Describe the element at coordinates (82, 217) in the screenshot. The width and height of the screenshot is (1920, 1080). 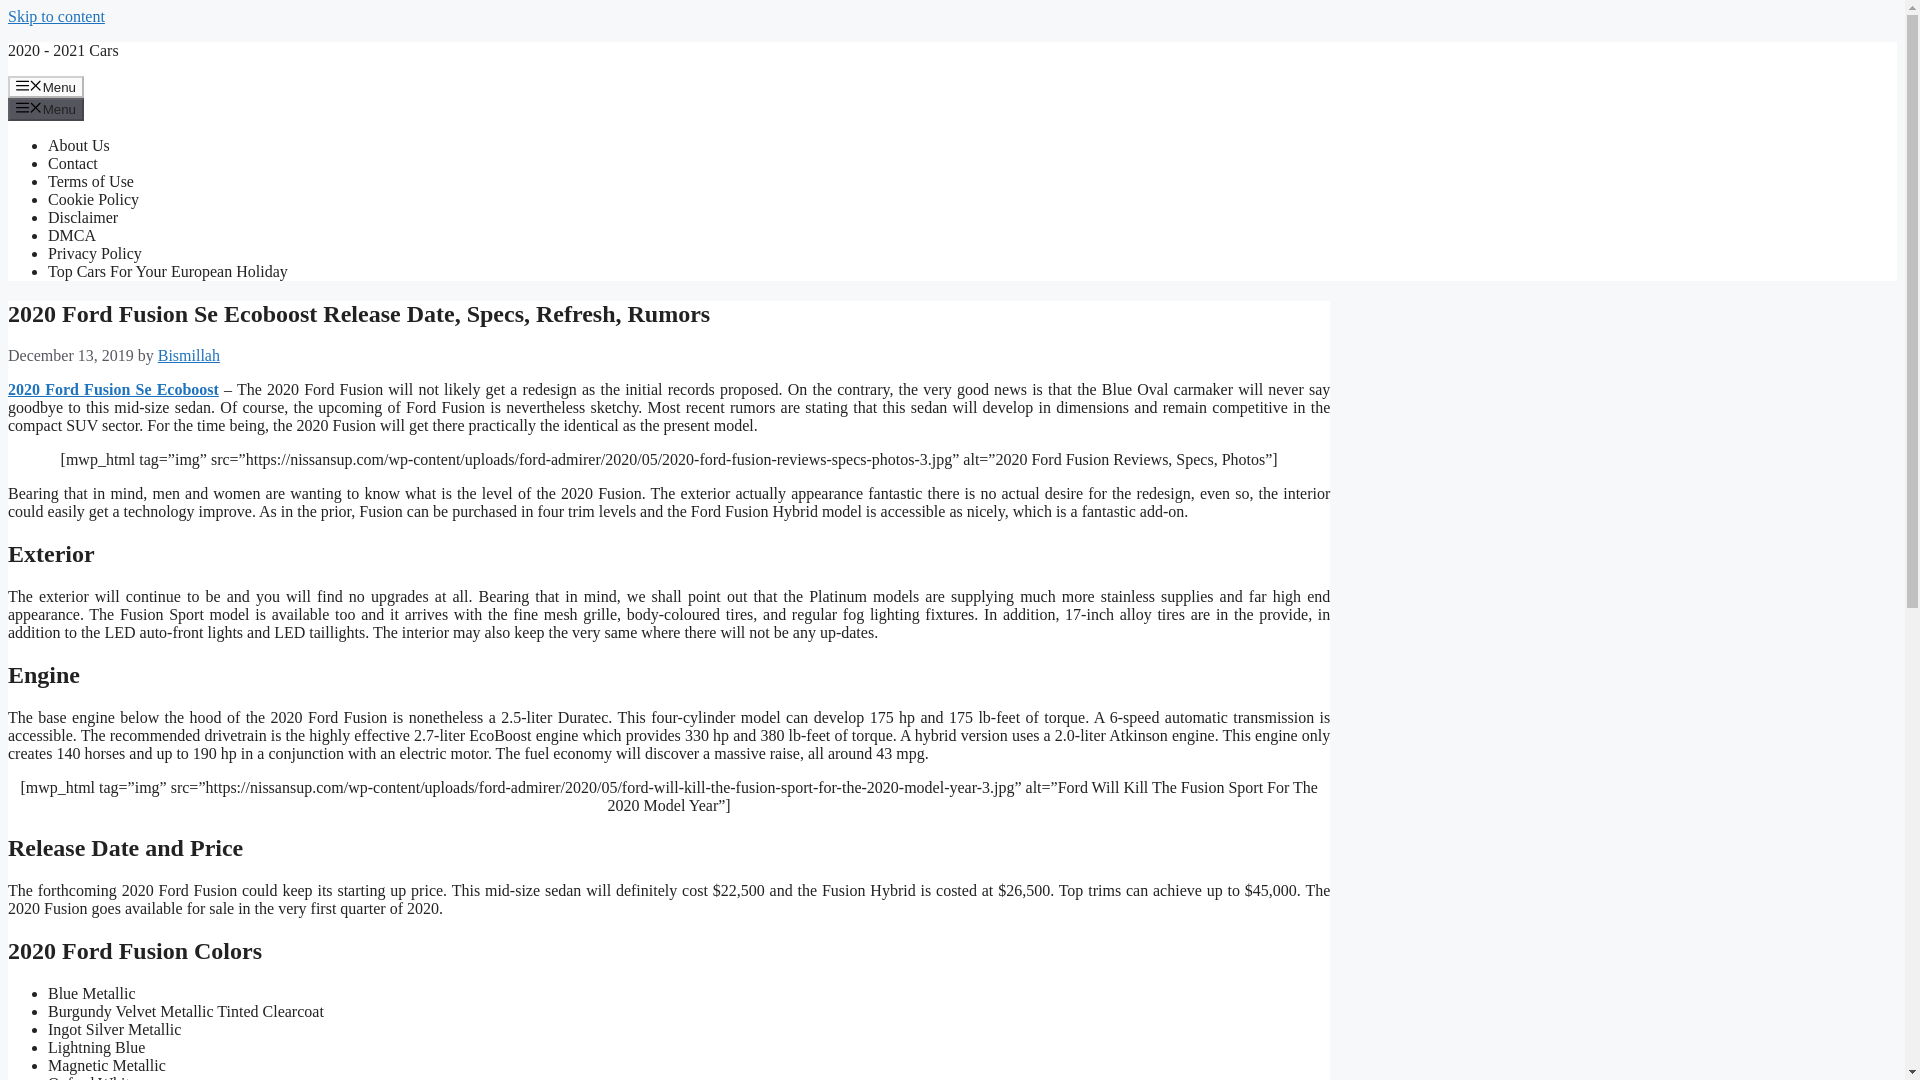
I see `Disclaimer` at that location.